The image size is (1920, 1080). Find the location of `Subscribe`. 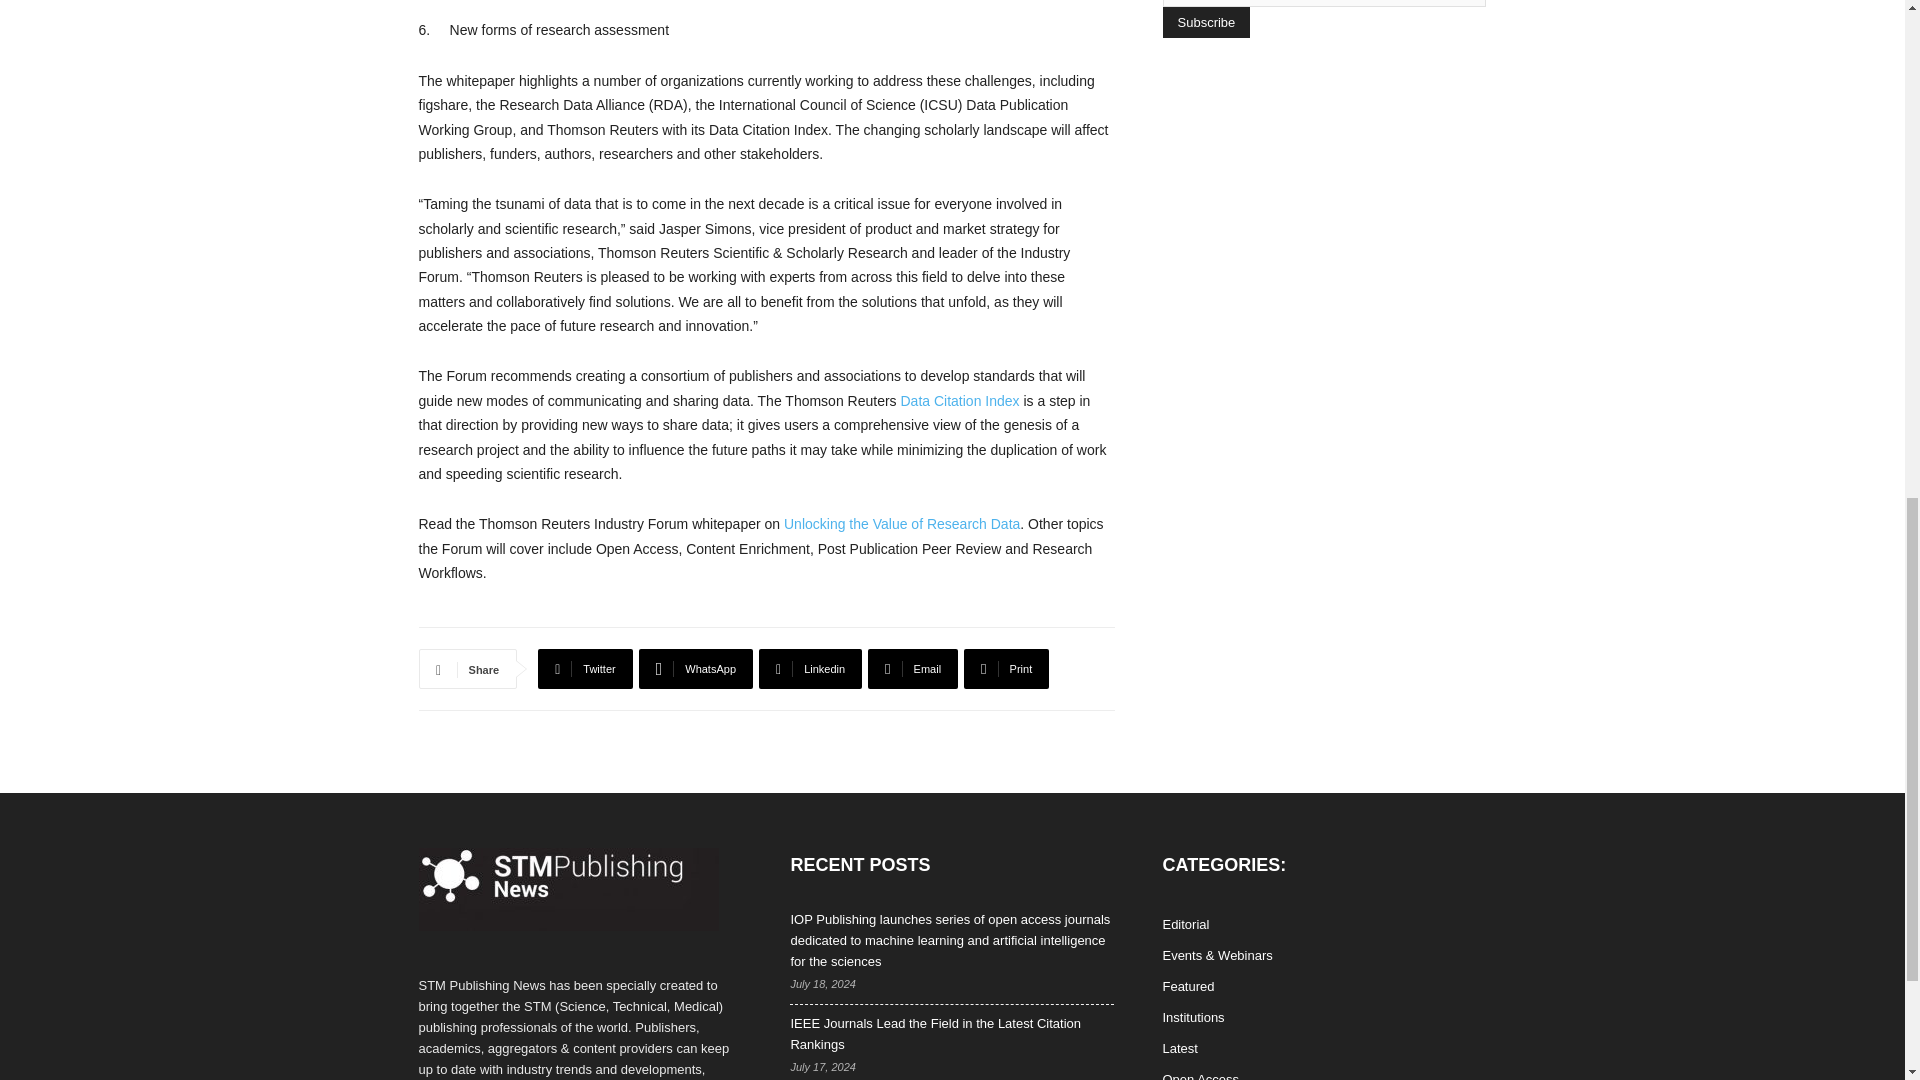

Subscribe is located at coordinates (1205, 22).